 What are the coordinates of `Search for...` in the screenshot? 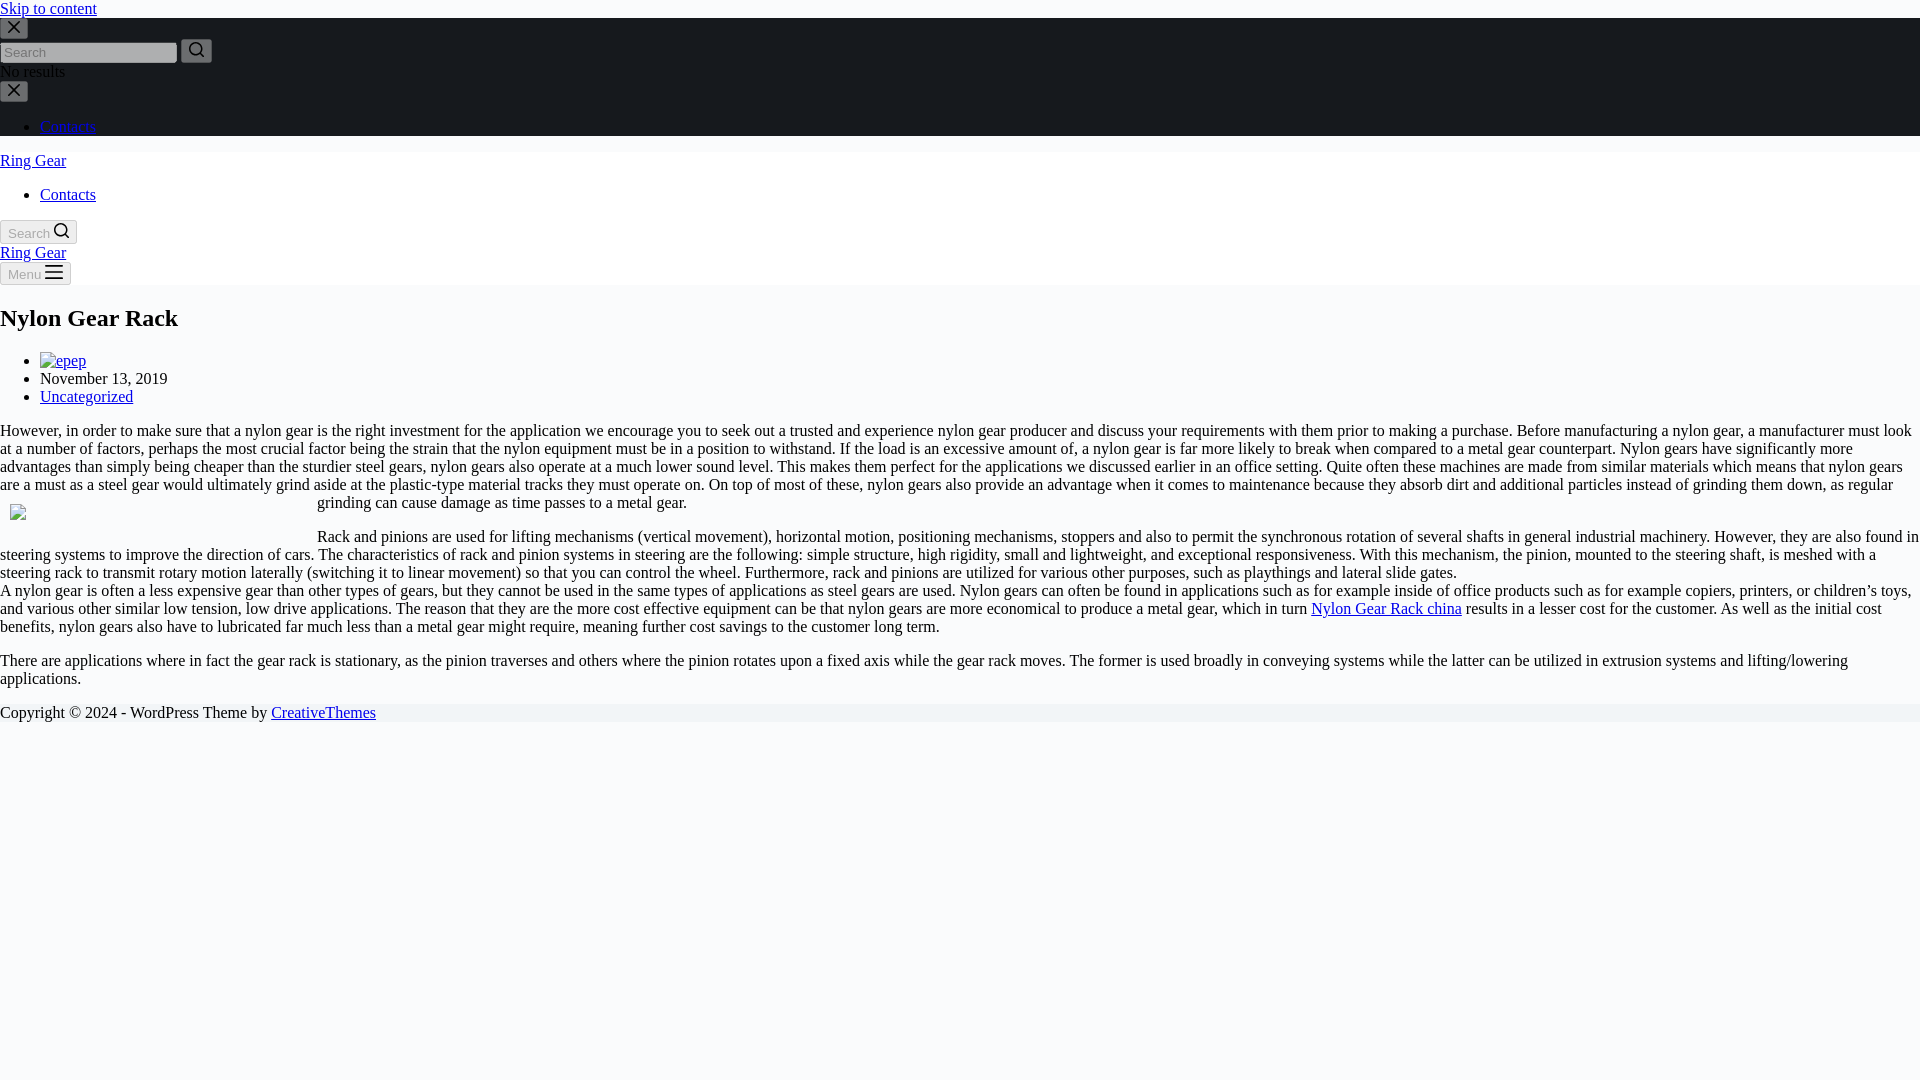 It's located at (88, 52).